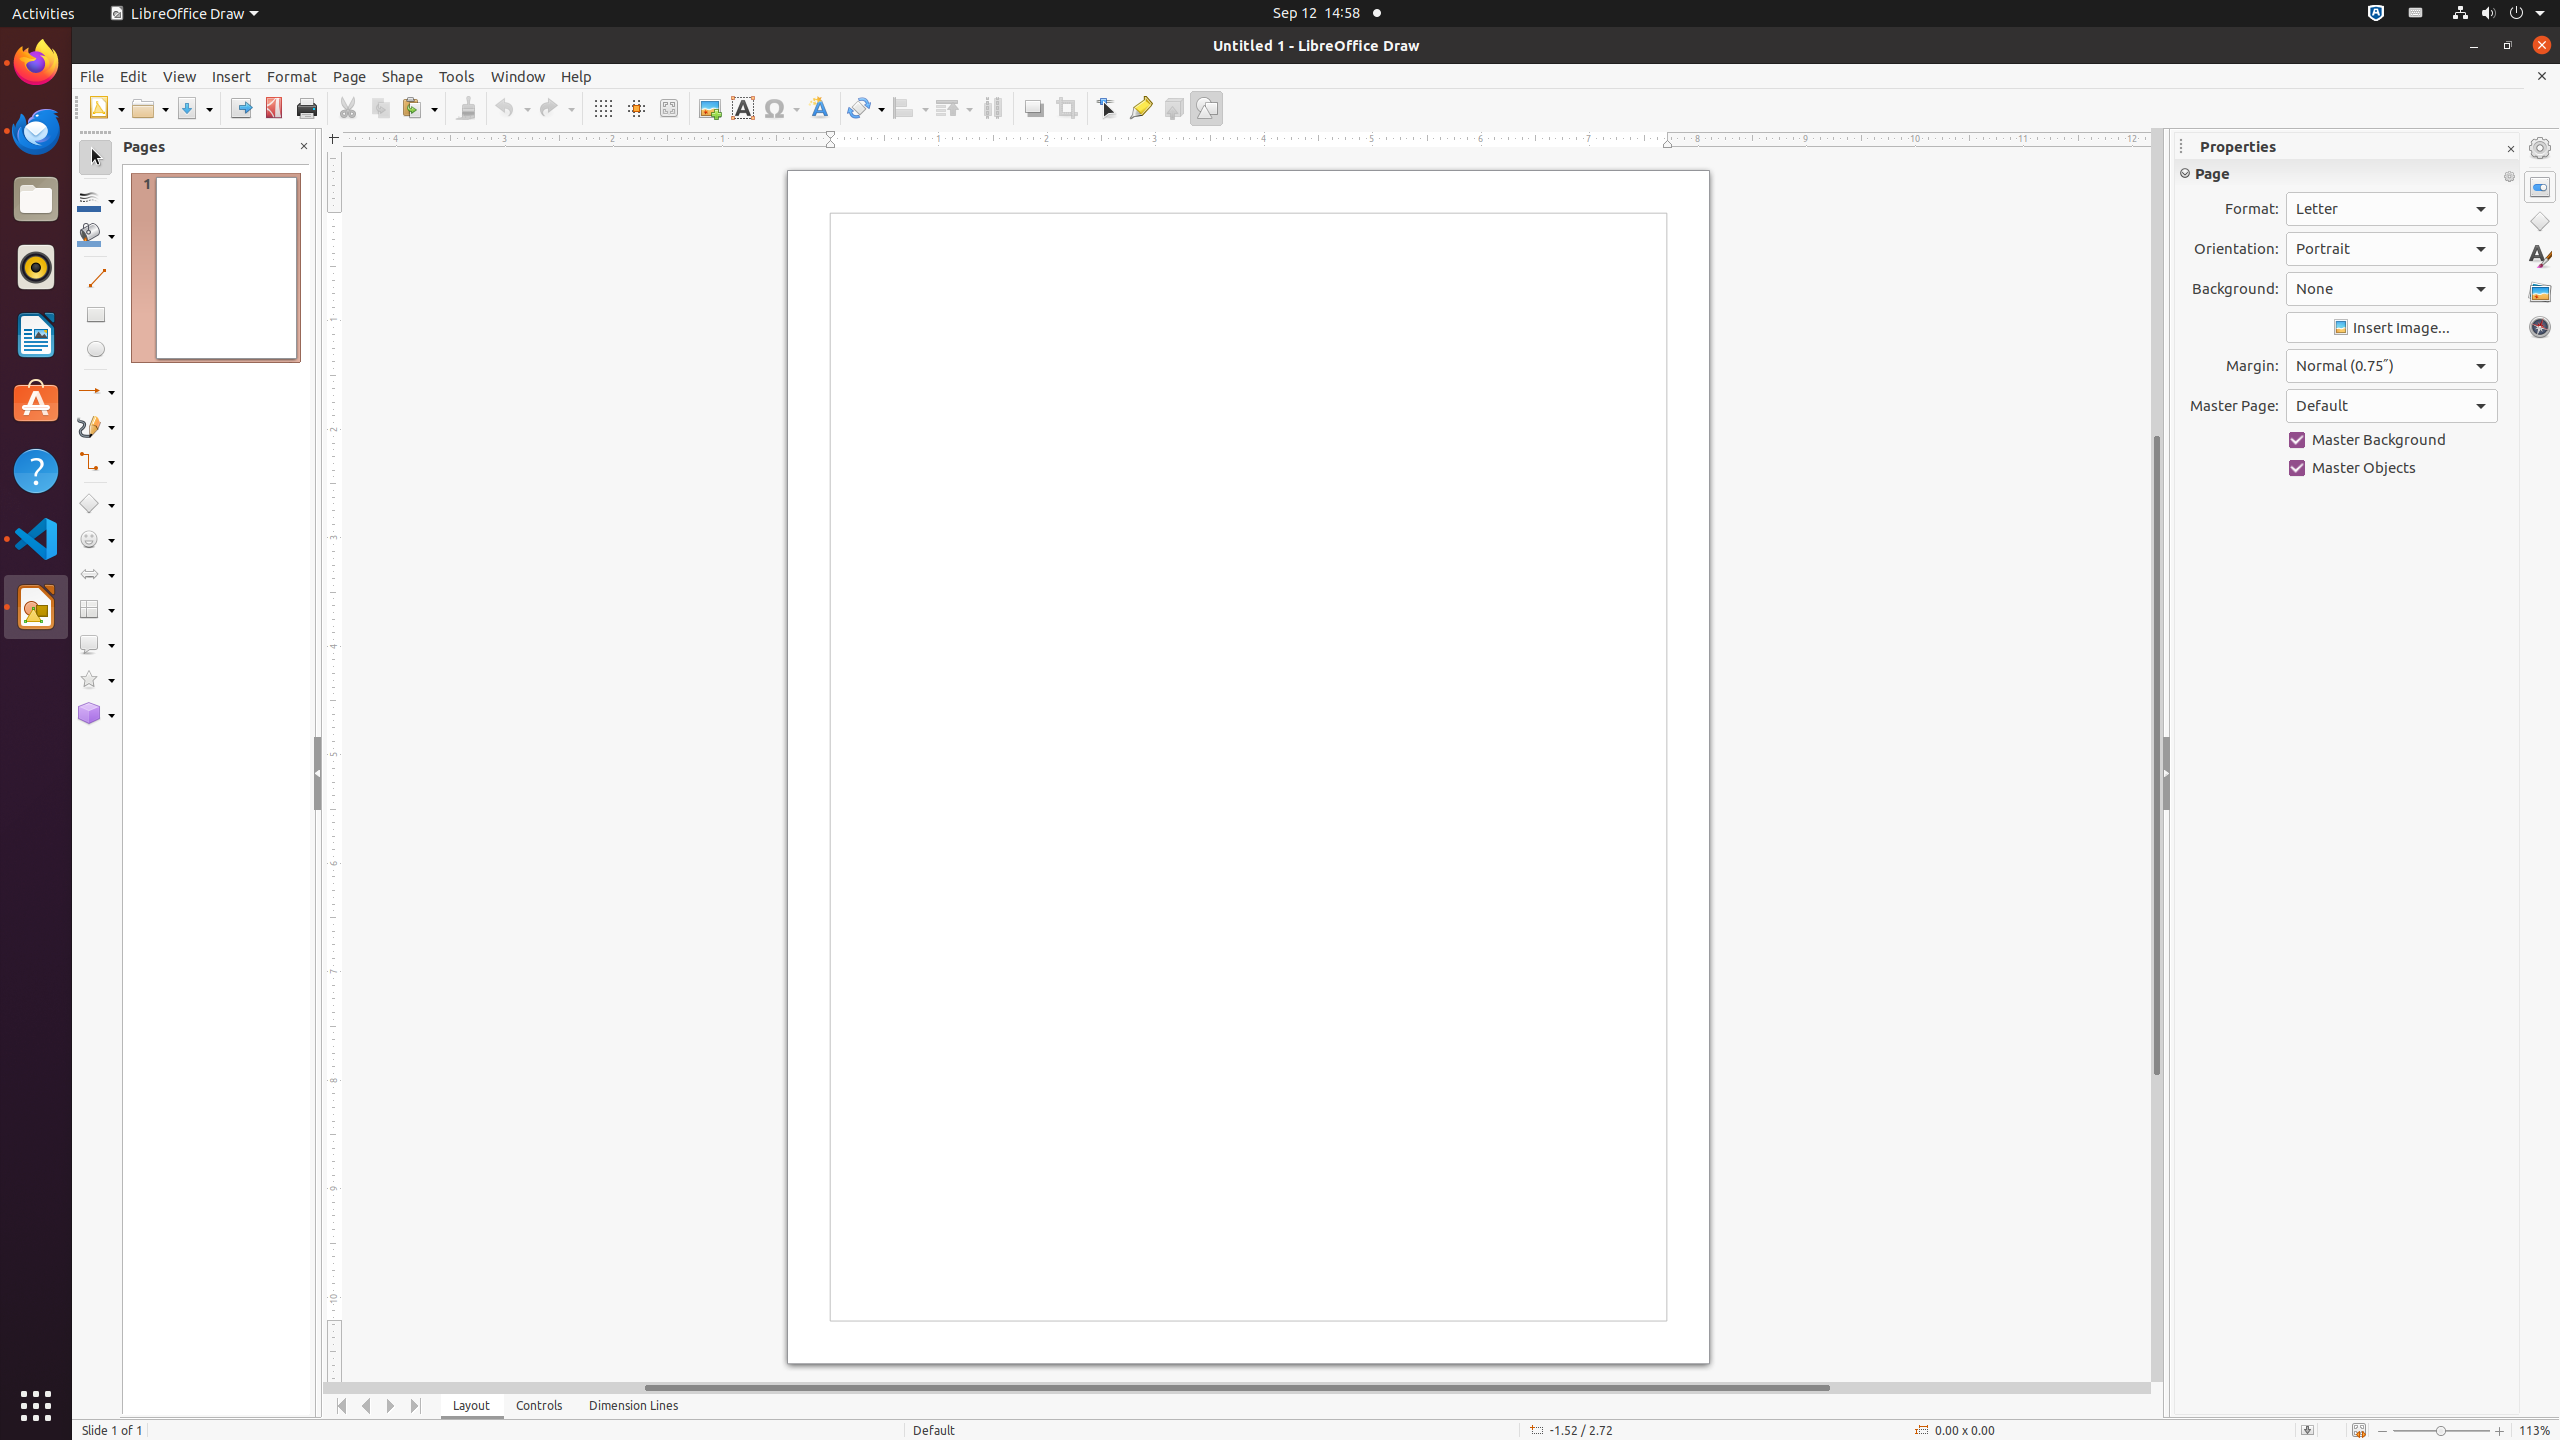 The height and width of the screenshot is (1440, 2560). Describe the element at coordinates (1140, 108) in the screenshot. I see `Glue Points` at that location.